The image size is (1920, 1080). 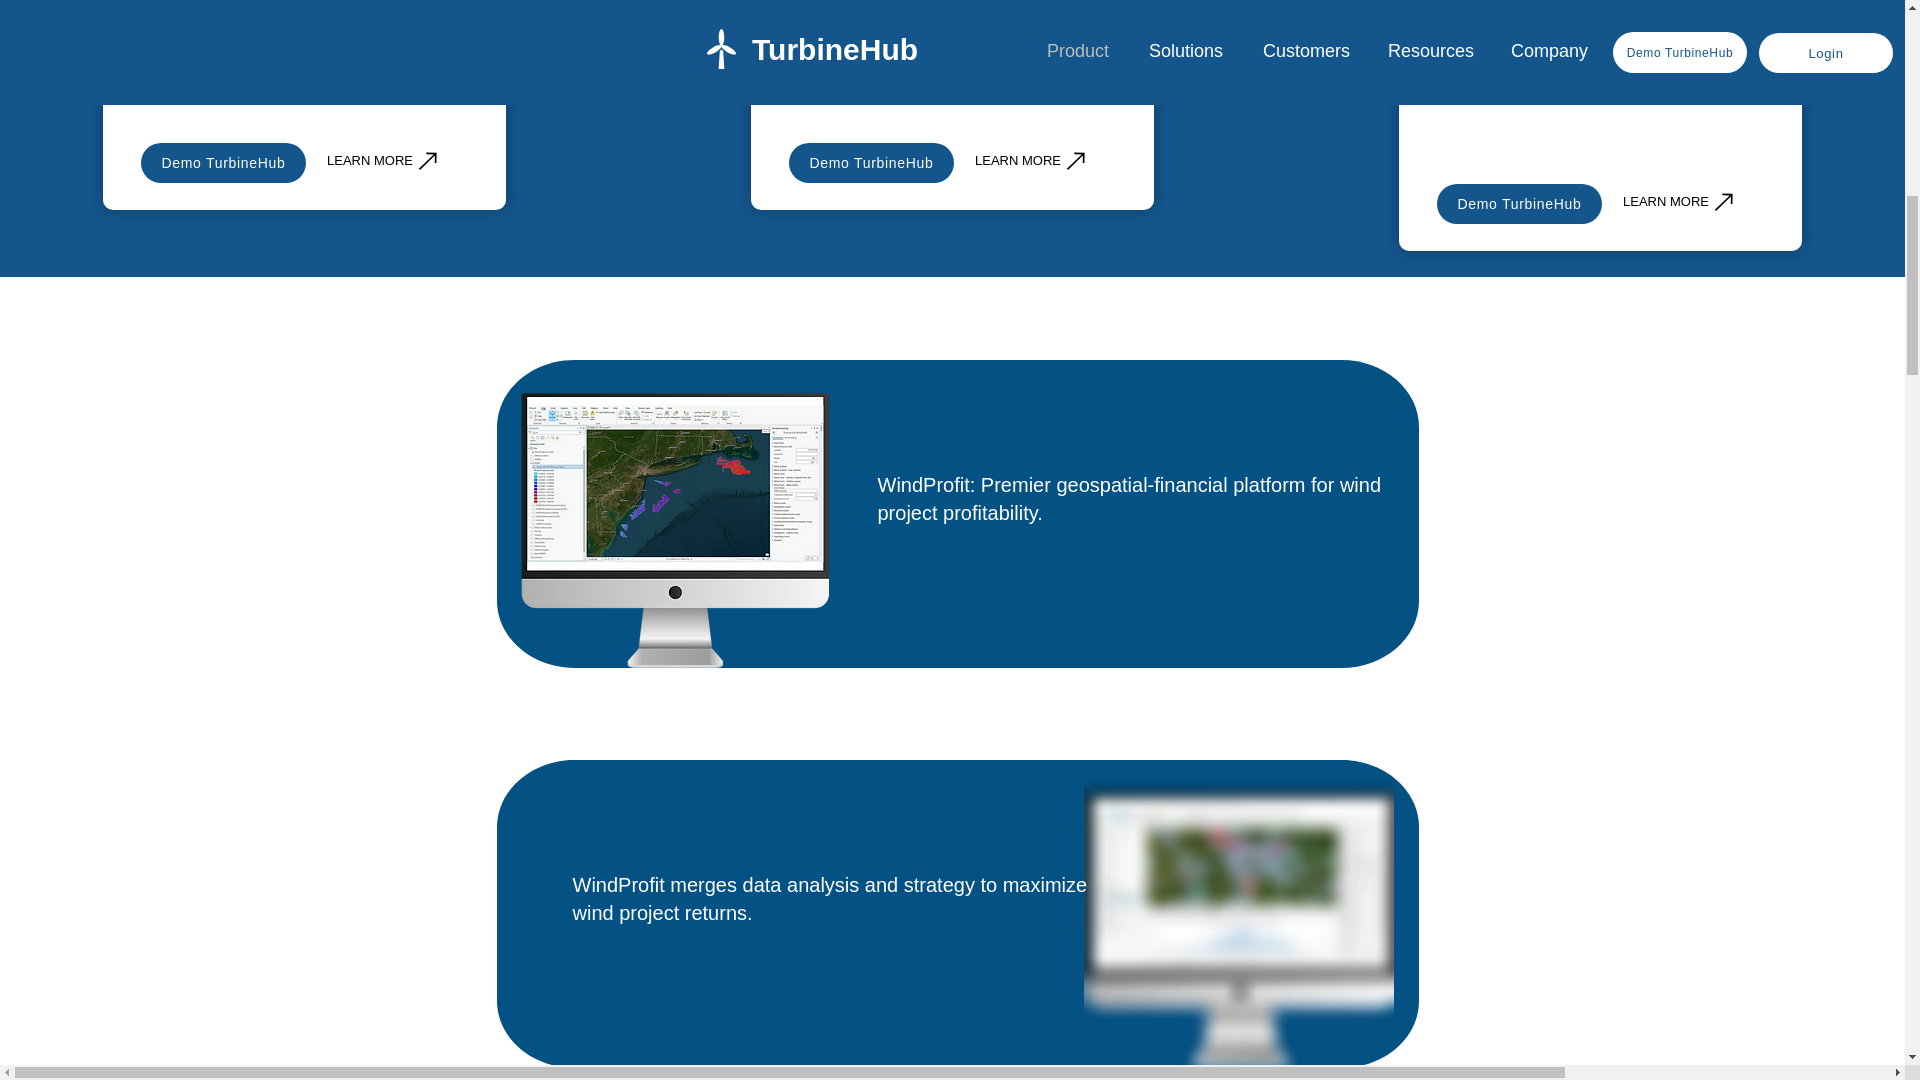 What do you see at coordinates (1032, 160) in the screenshot?
I see `LEARN MORE` at bounding box center [1032, 160].